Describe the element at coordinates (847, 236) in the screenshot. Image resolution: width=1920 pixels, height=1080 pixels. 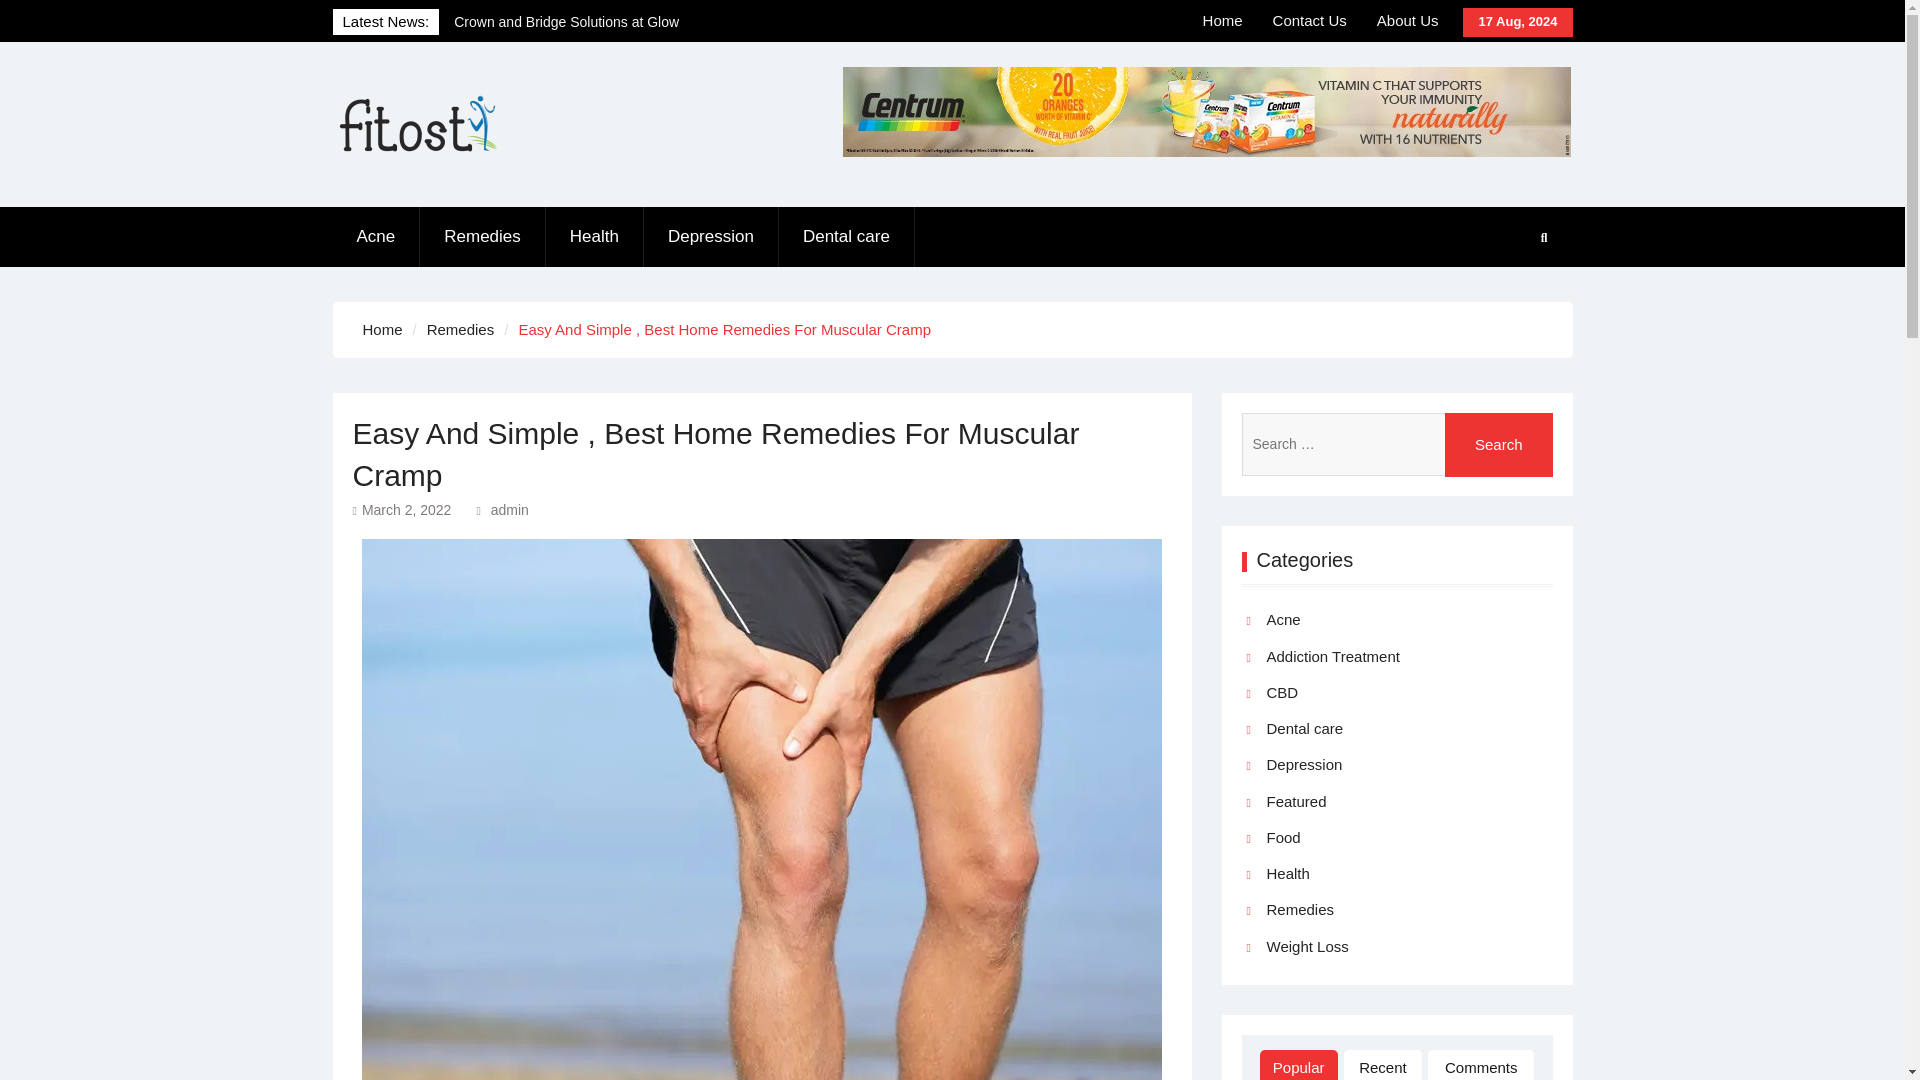
I see `Dental care` at that location.